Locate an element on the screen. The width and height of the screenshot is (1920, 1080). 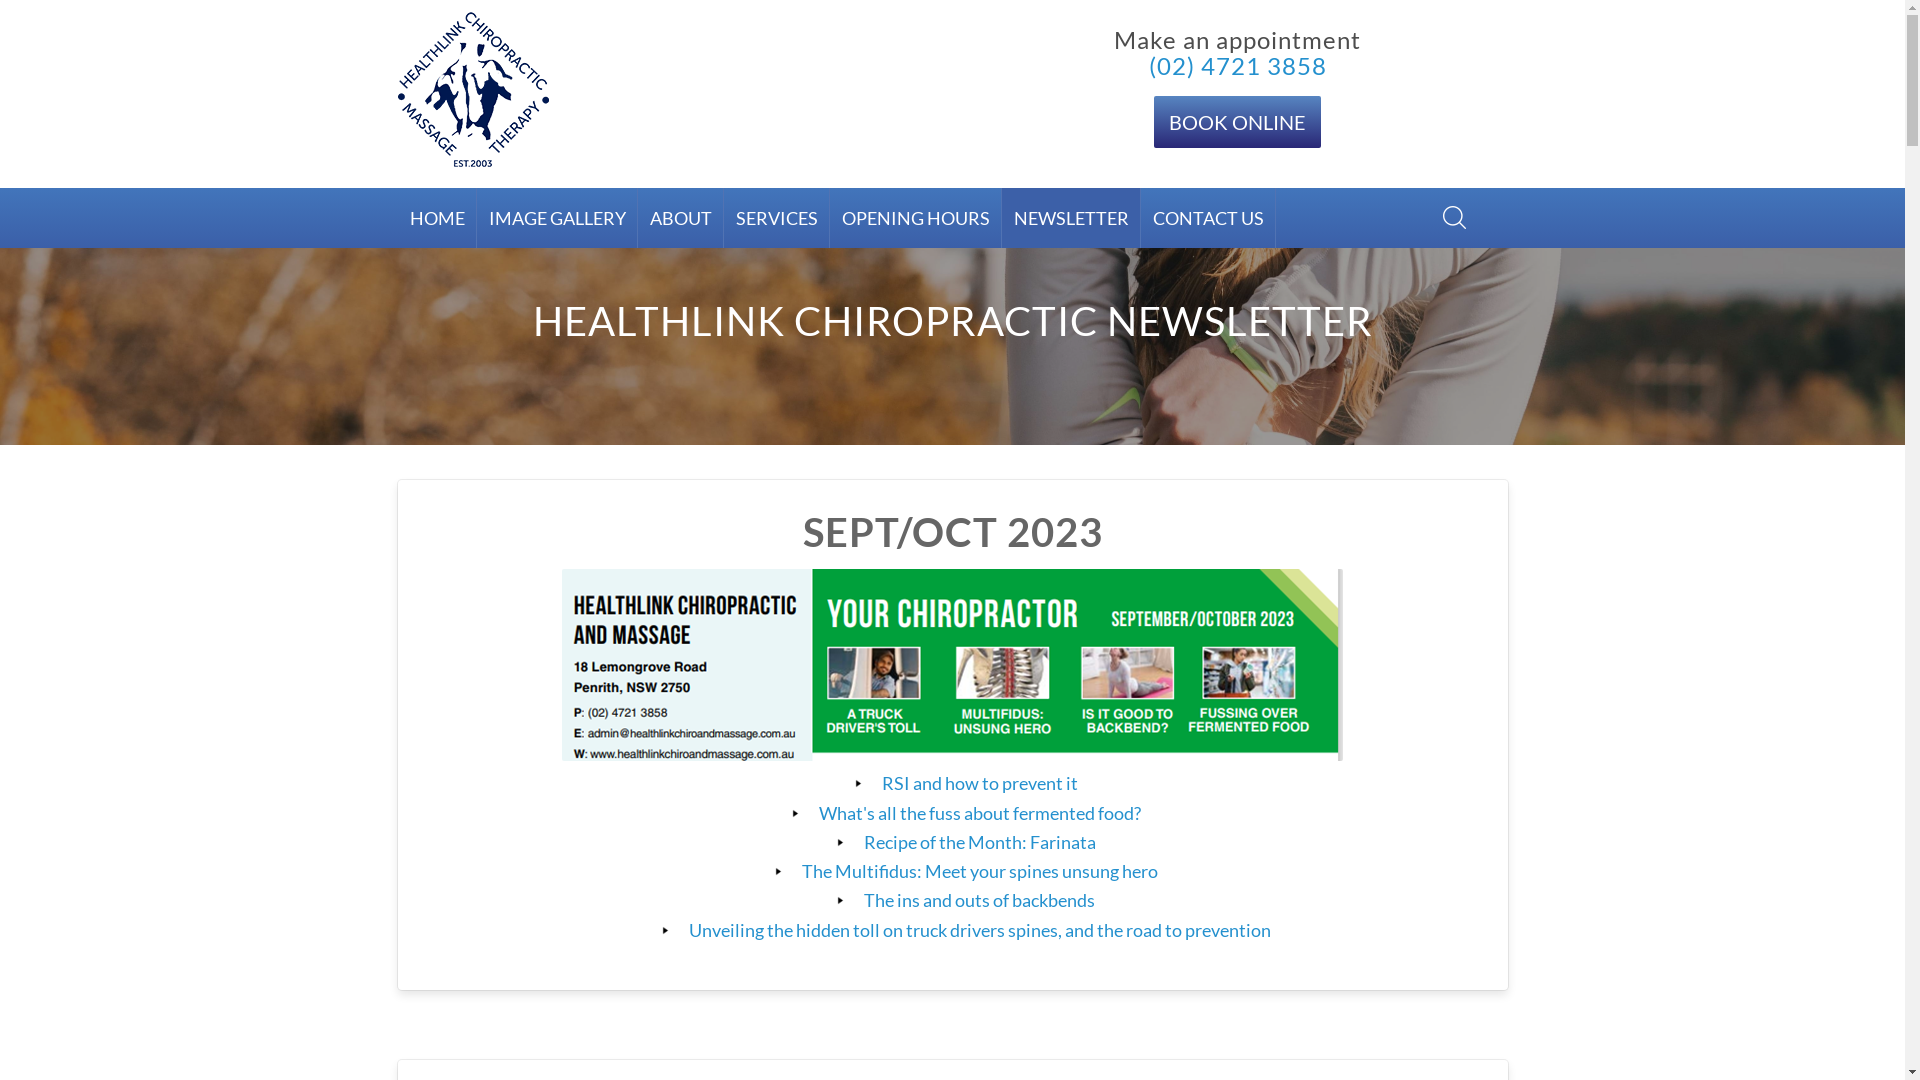
NEWSLETTER is located at coordinates (1072, 218).